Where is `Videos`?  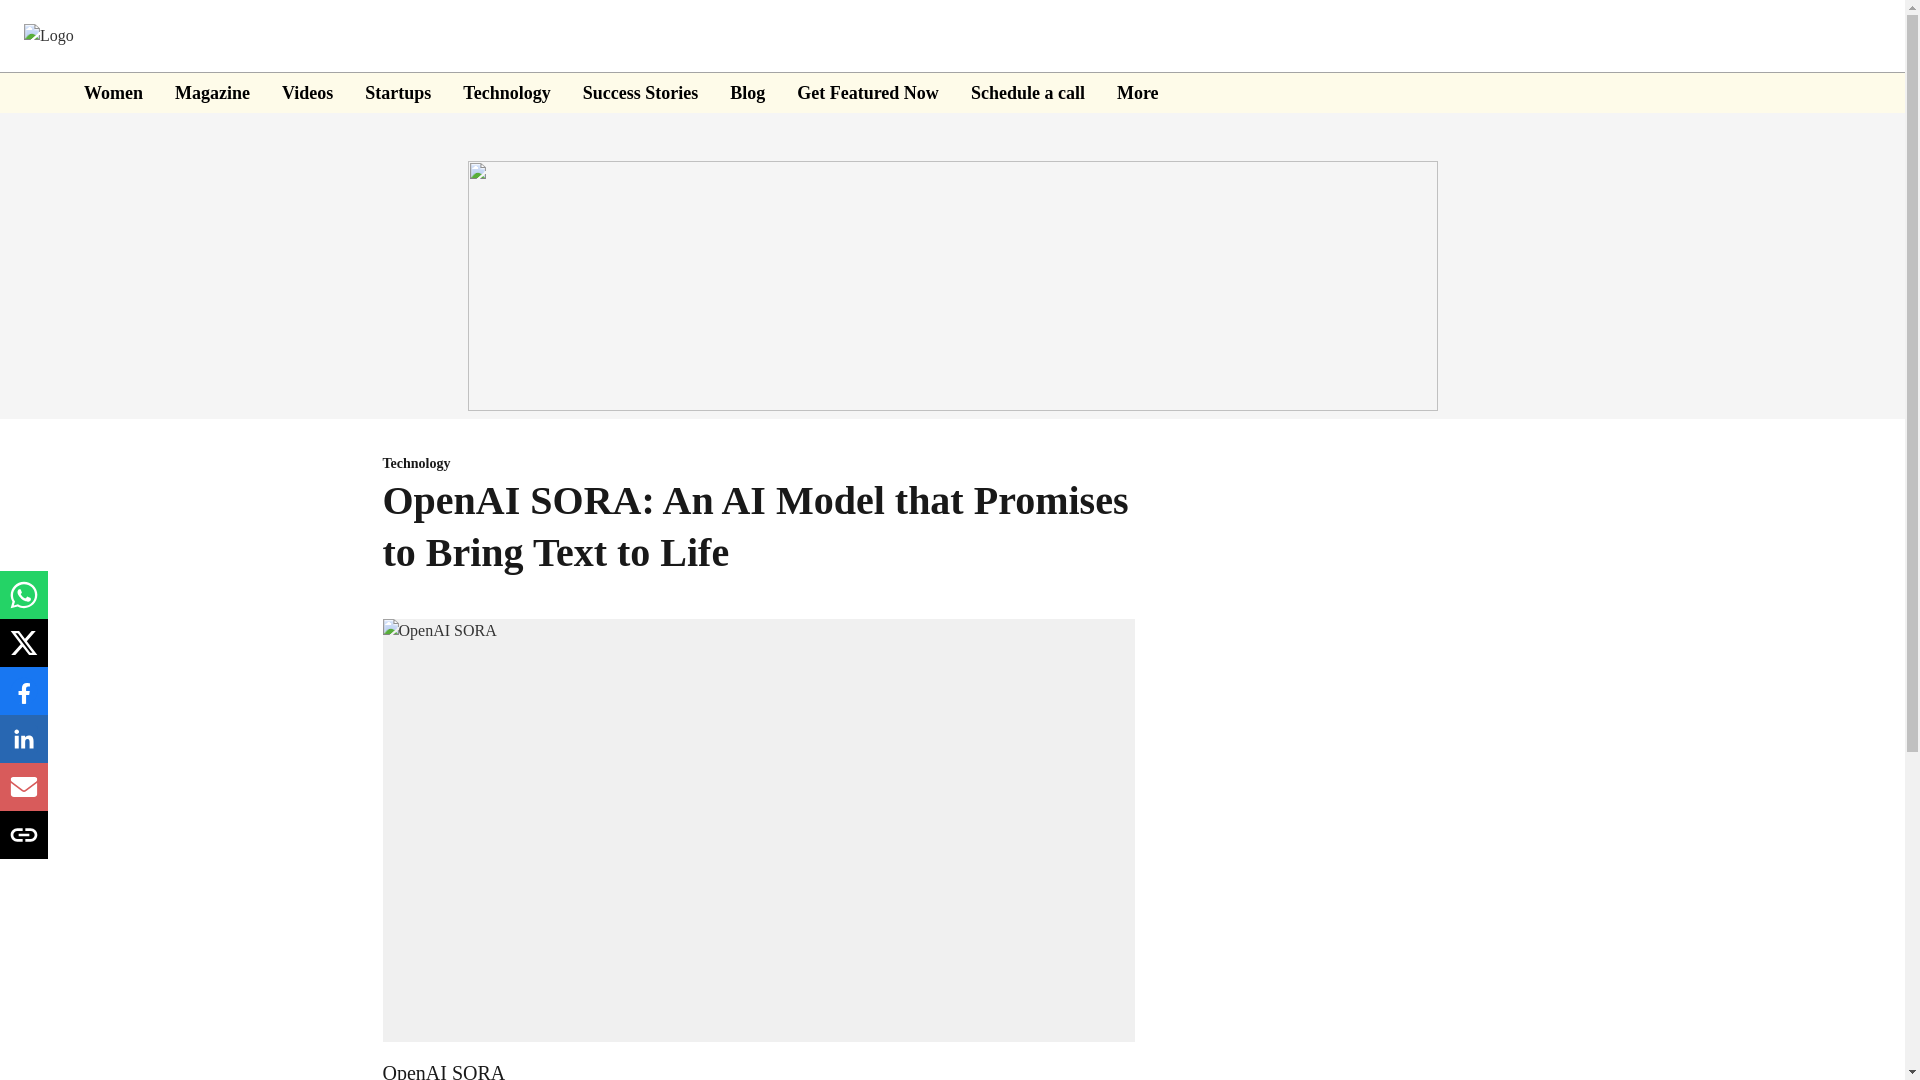 Videos is located at coordinates (307, 92).